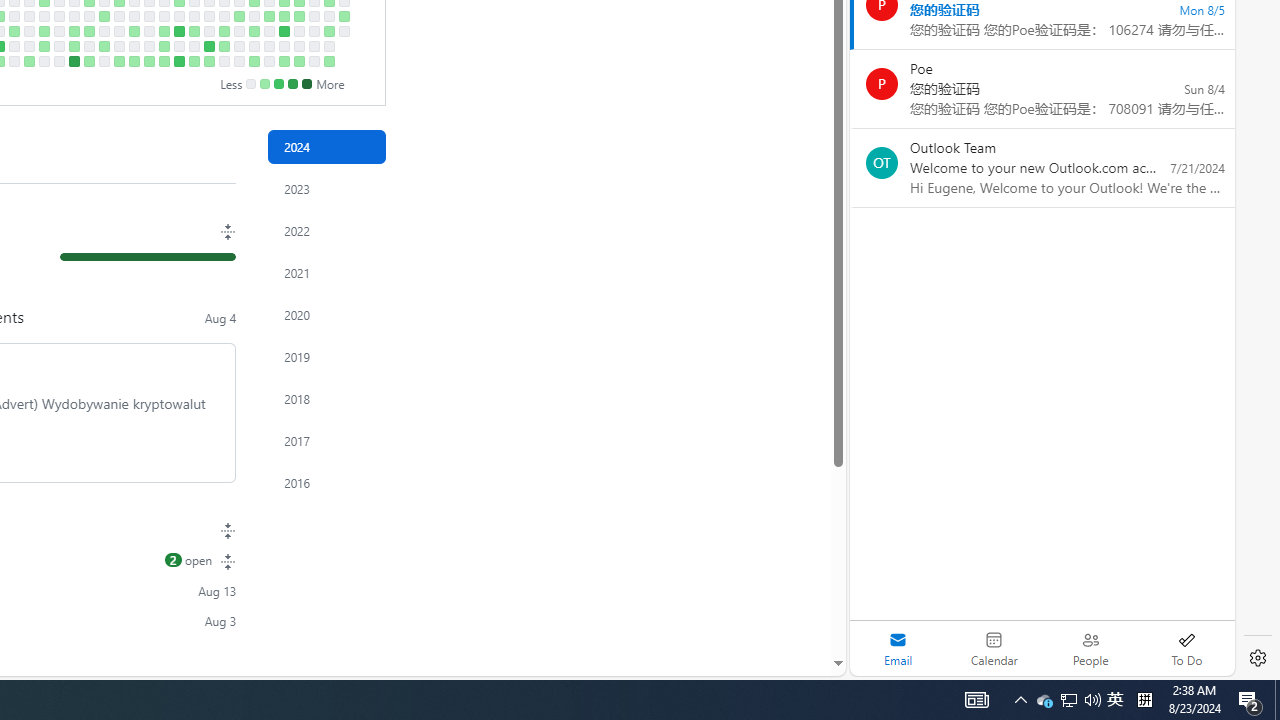 This screenshot has height=720, width=1280. What do you see at coordinates (328, 30) in the screenshot?
I see `1 contribution on August 15th.` at bounding box center [328, 30].